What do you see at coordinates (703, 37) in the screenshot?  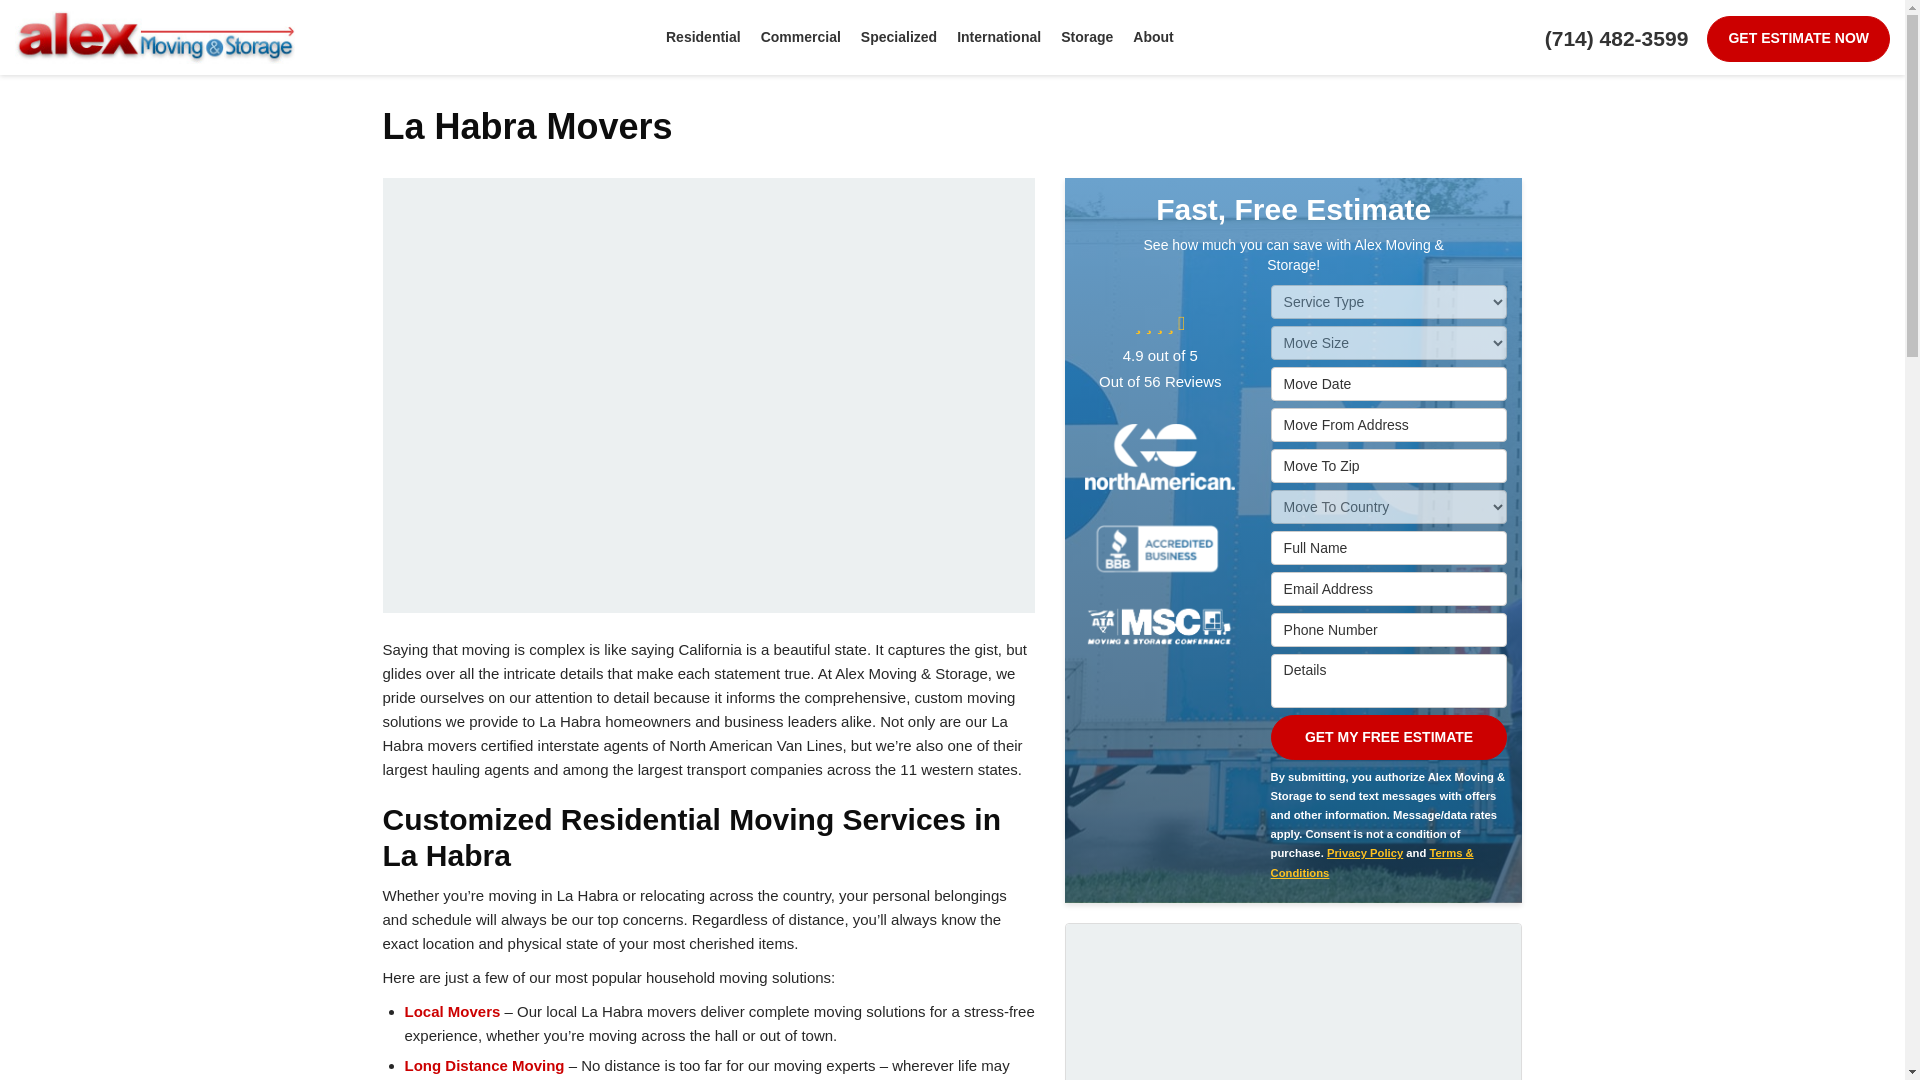 I see `Residential` at bounding box center [703, 37].